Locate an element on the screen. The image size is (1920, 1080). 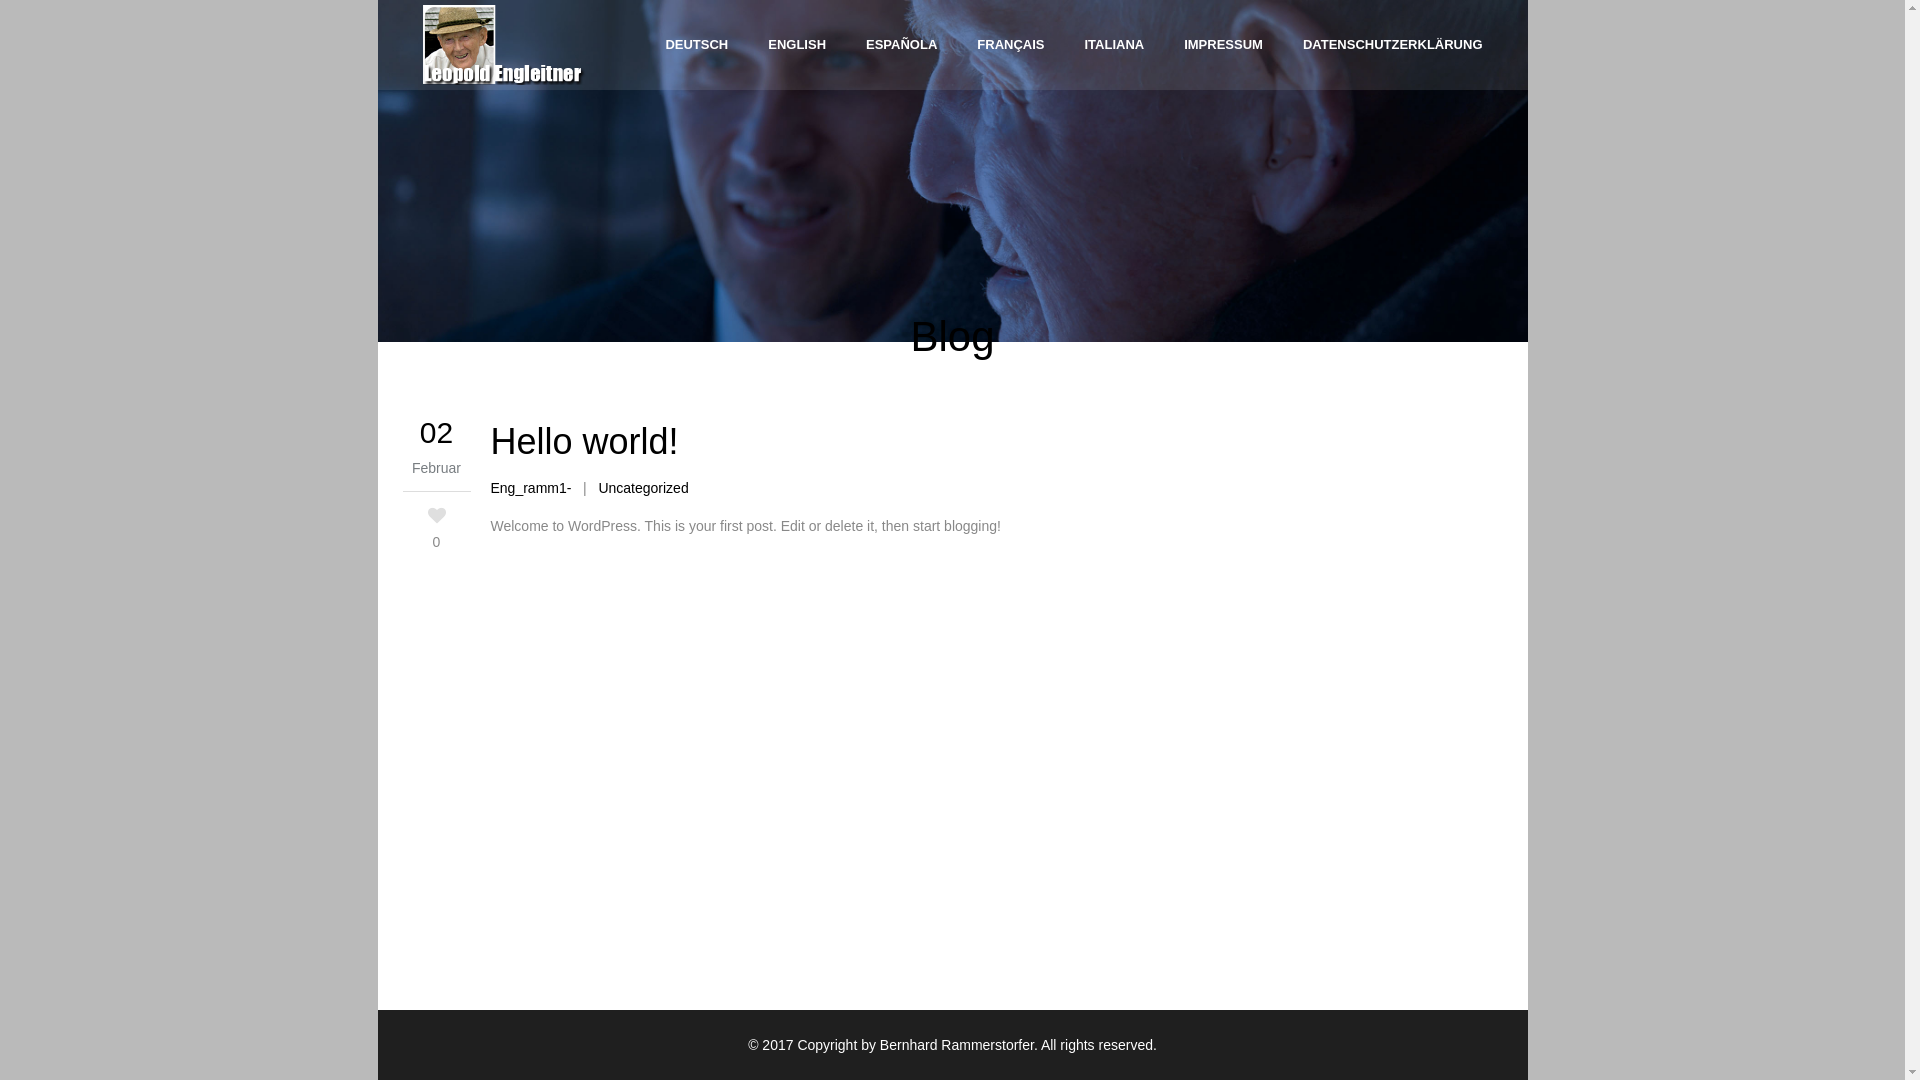
DEUTSCH is located at coordinates (696, 45).